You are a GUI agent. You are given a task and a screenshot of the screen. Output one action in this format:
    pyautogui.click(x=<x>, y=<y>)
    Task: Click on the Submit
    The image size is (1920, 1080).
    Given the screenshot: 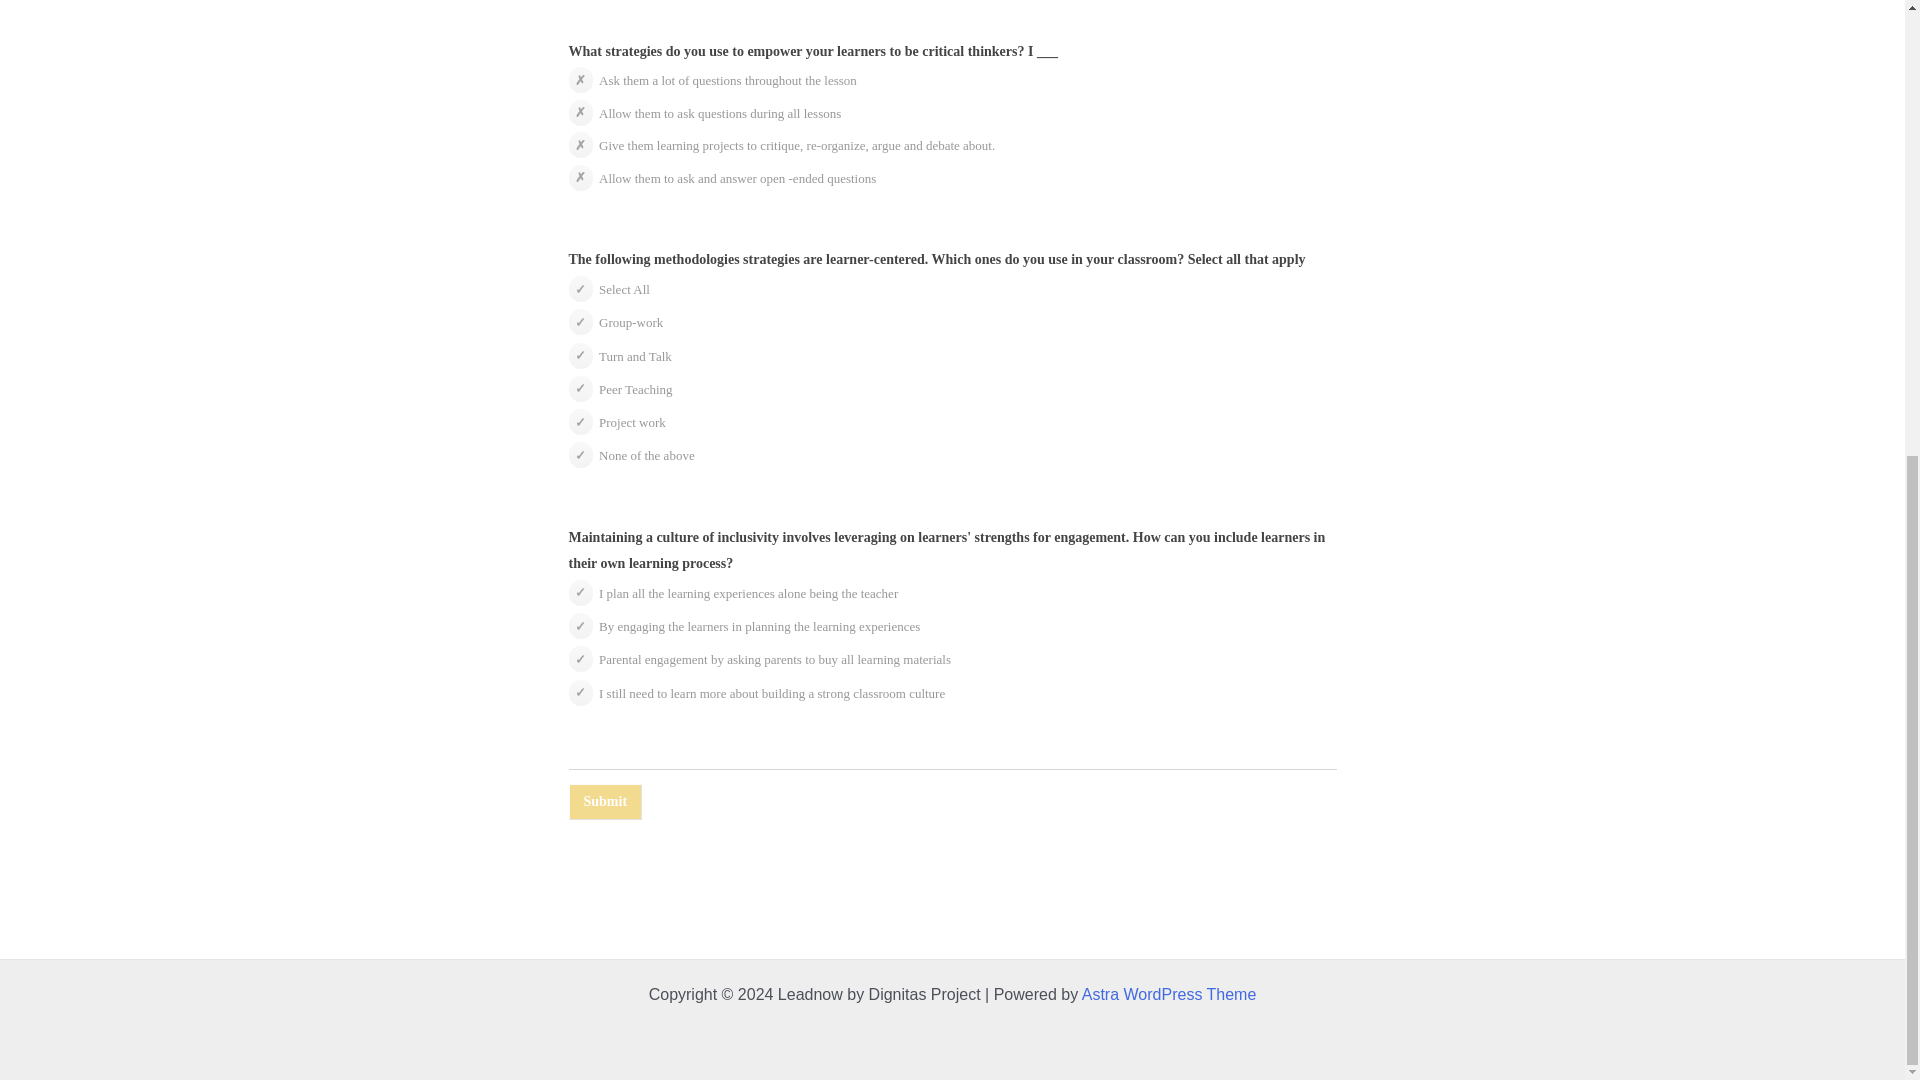 What is the action you would take?
    pyautogui.click(x=604, y=801)
    